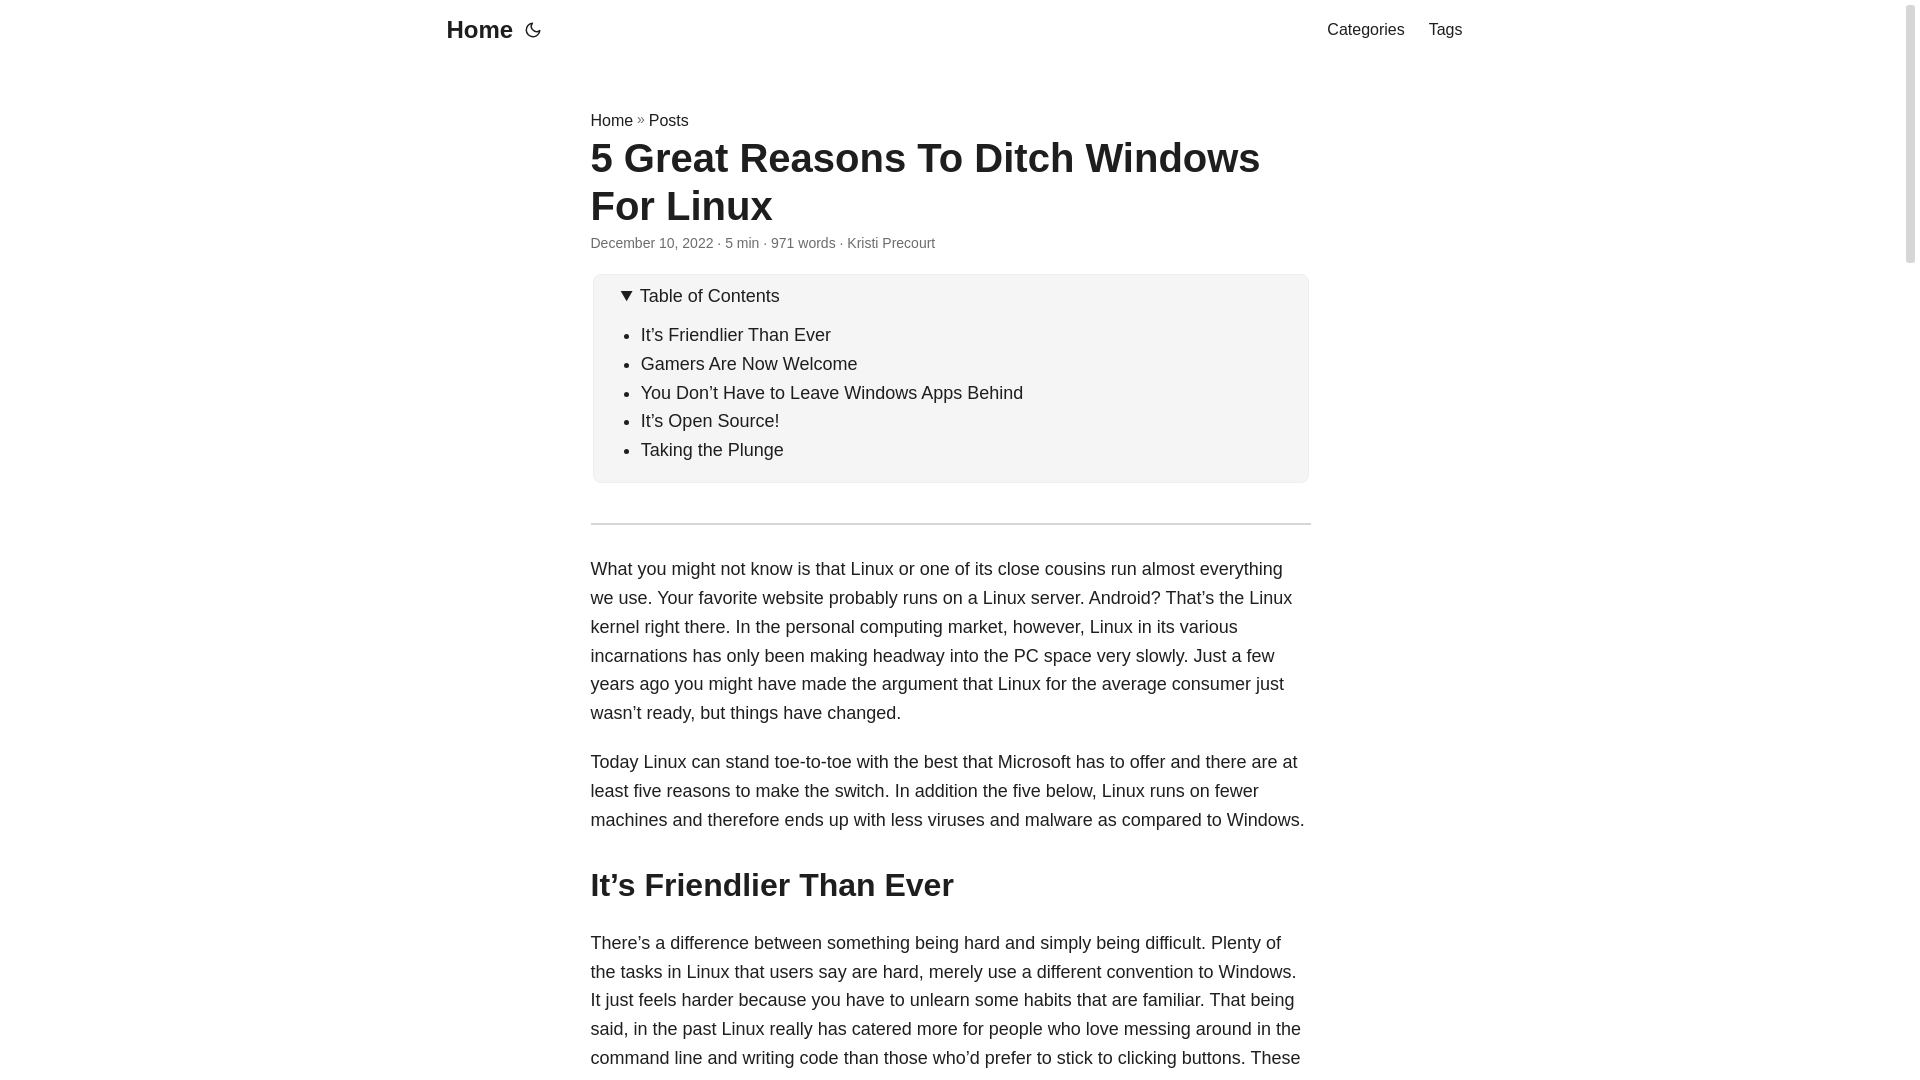  Describe the element at coordinates (668, 120) in the screenshot. I see `Posts` at that location.